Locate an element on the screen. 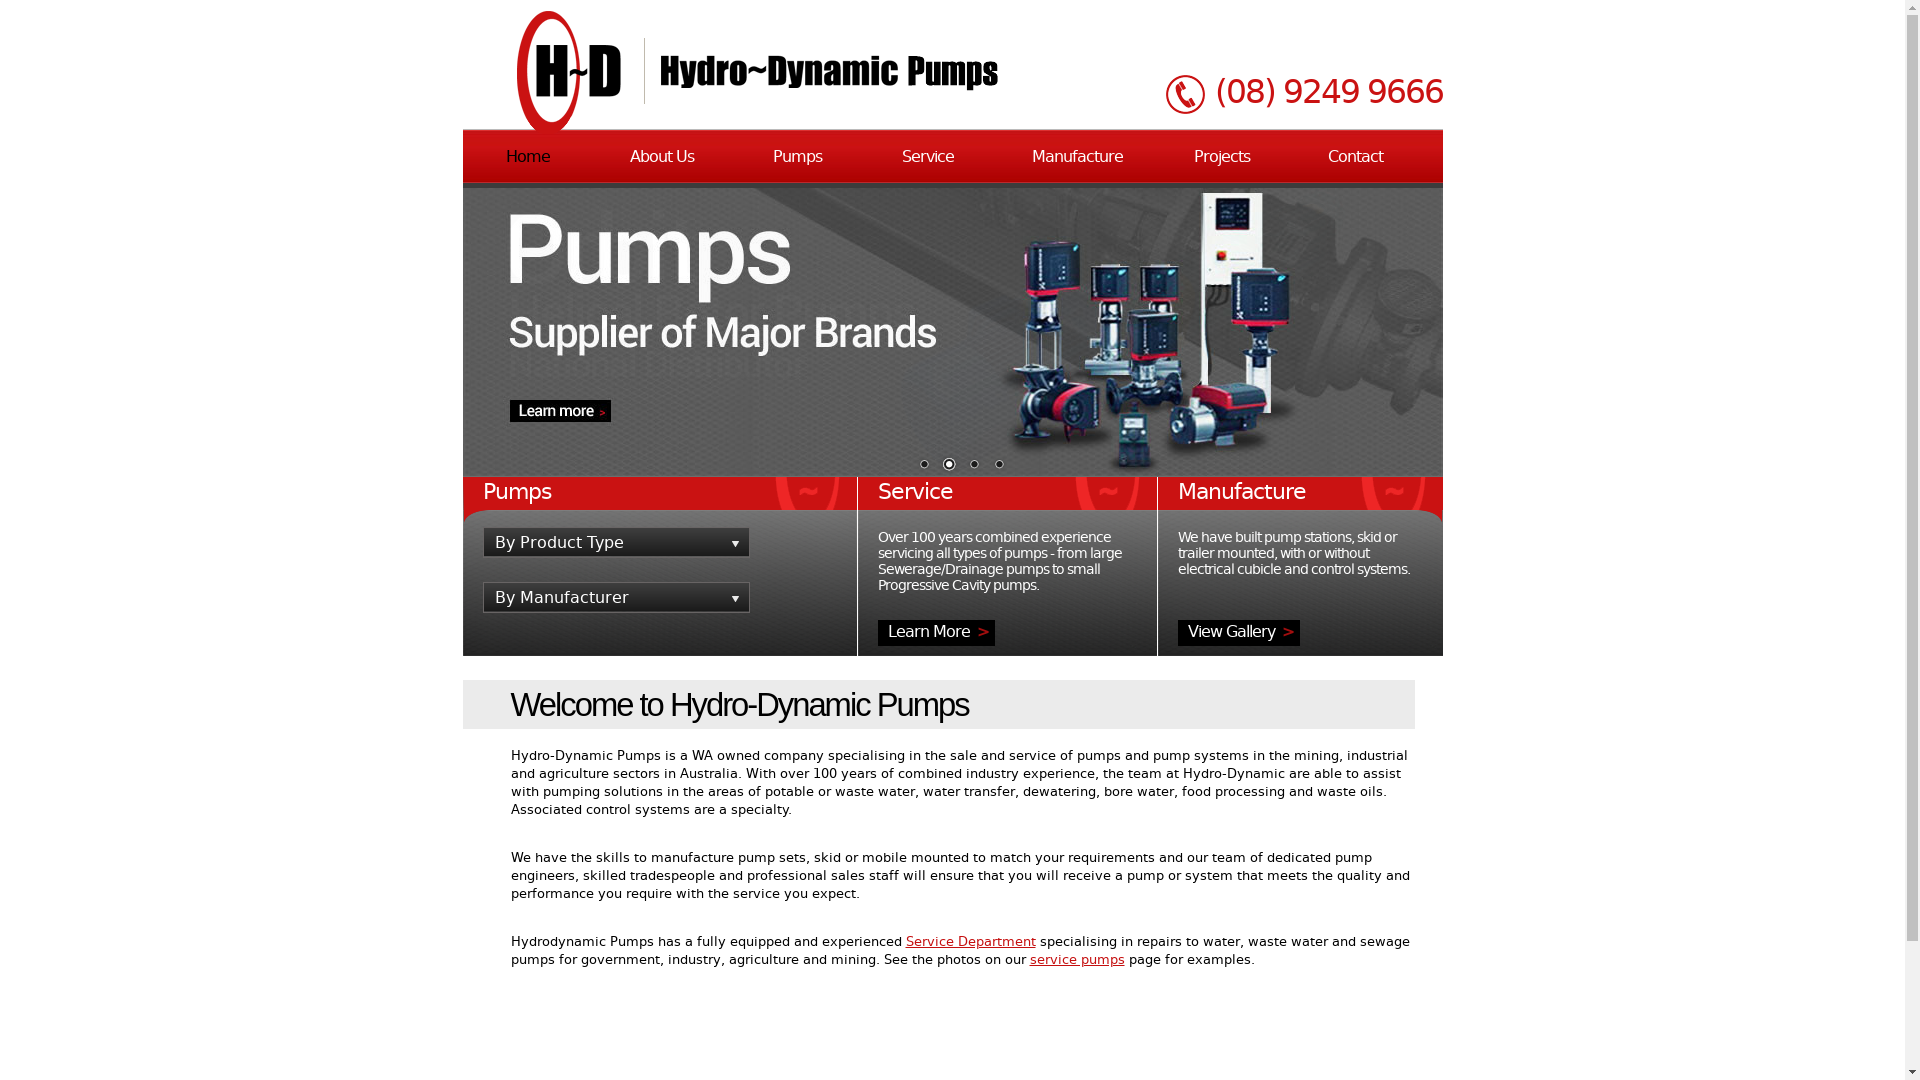 This screenshot has width=1920, height=1080. Learn More > is located at coordinates (936, 633).